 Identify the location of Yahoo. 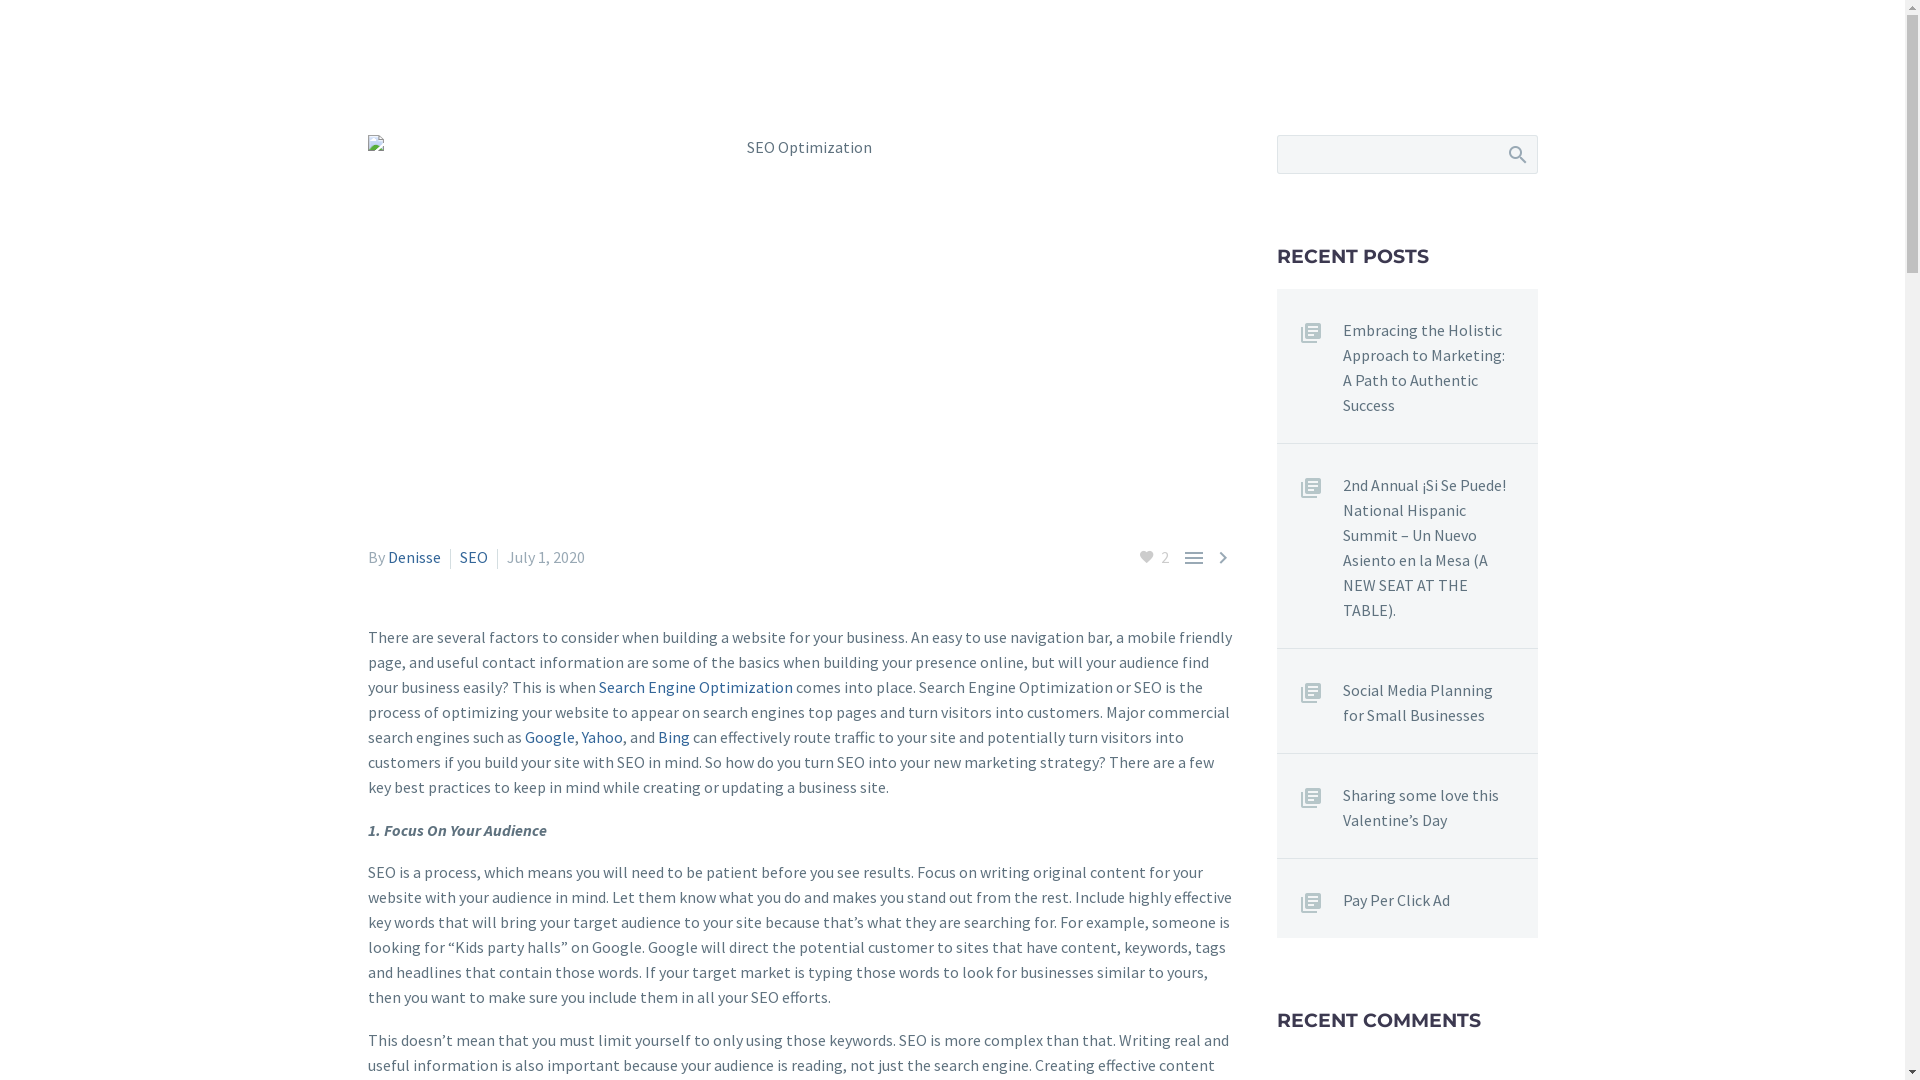
(602, 737).